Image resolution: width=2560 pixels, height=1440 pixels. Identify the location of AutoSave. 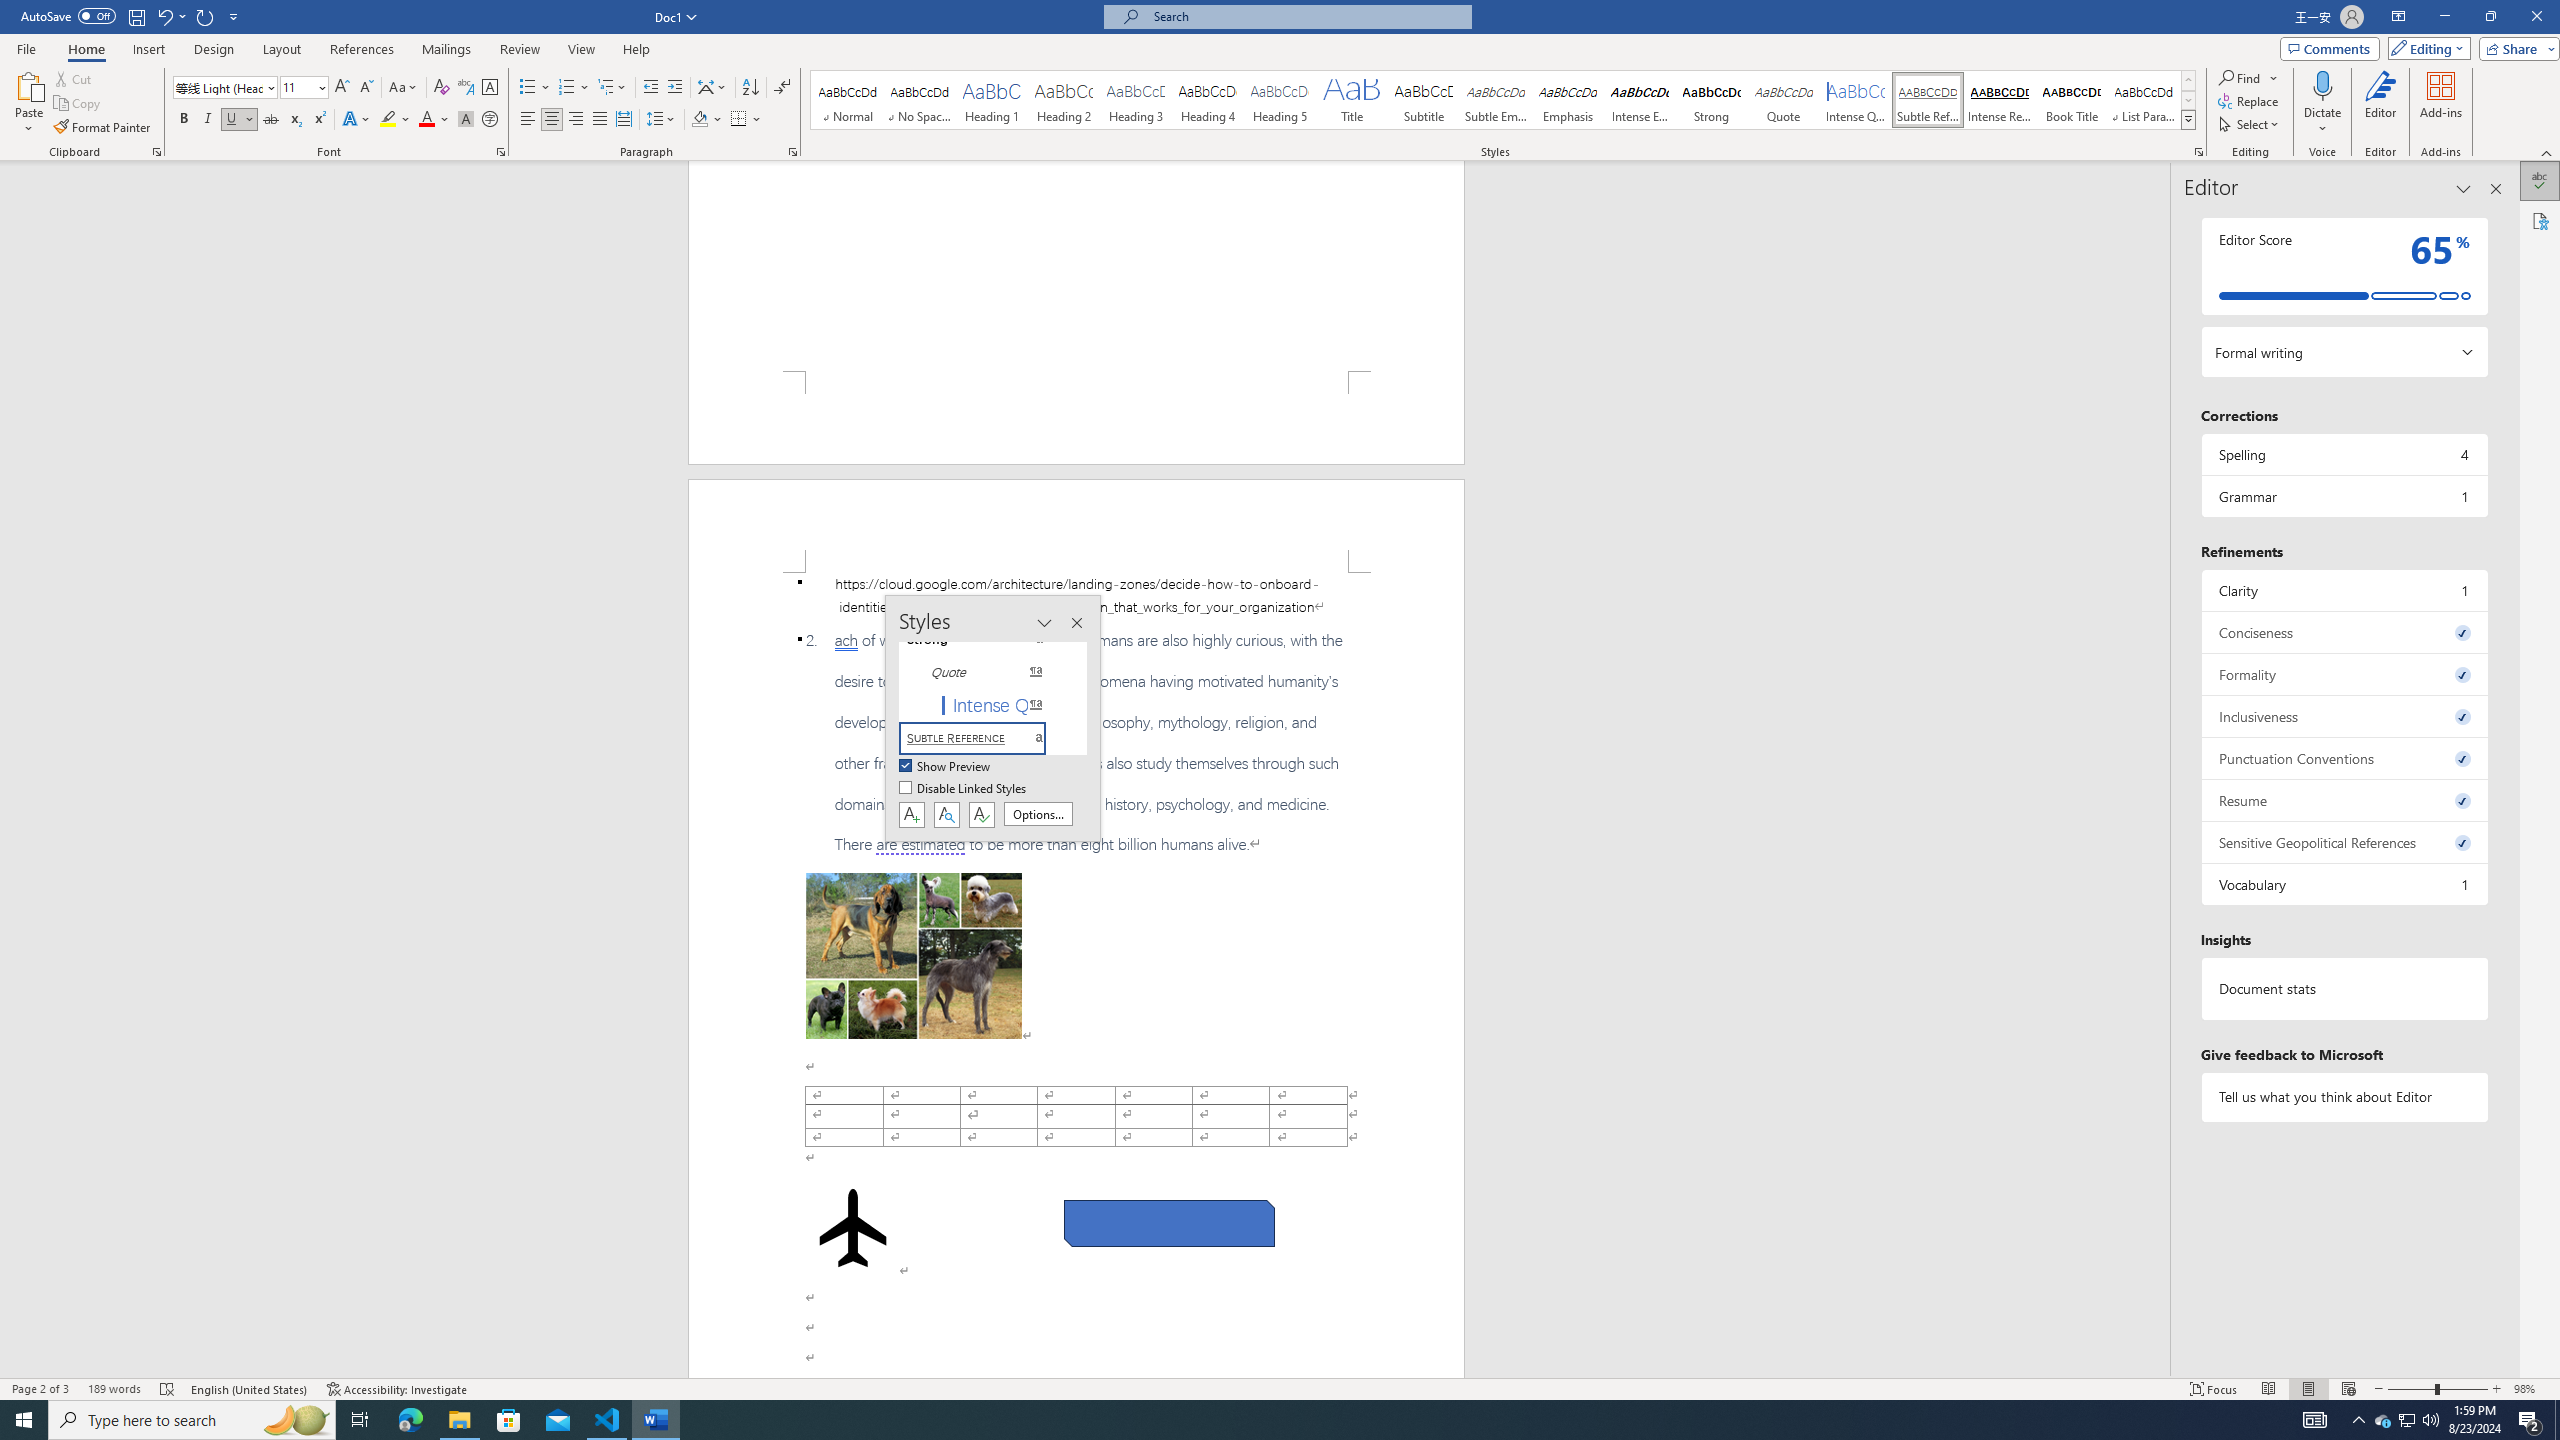
(68, 16).